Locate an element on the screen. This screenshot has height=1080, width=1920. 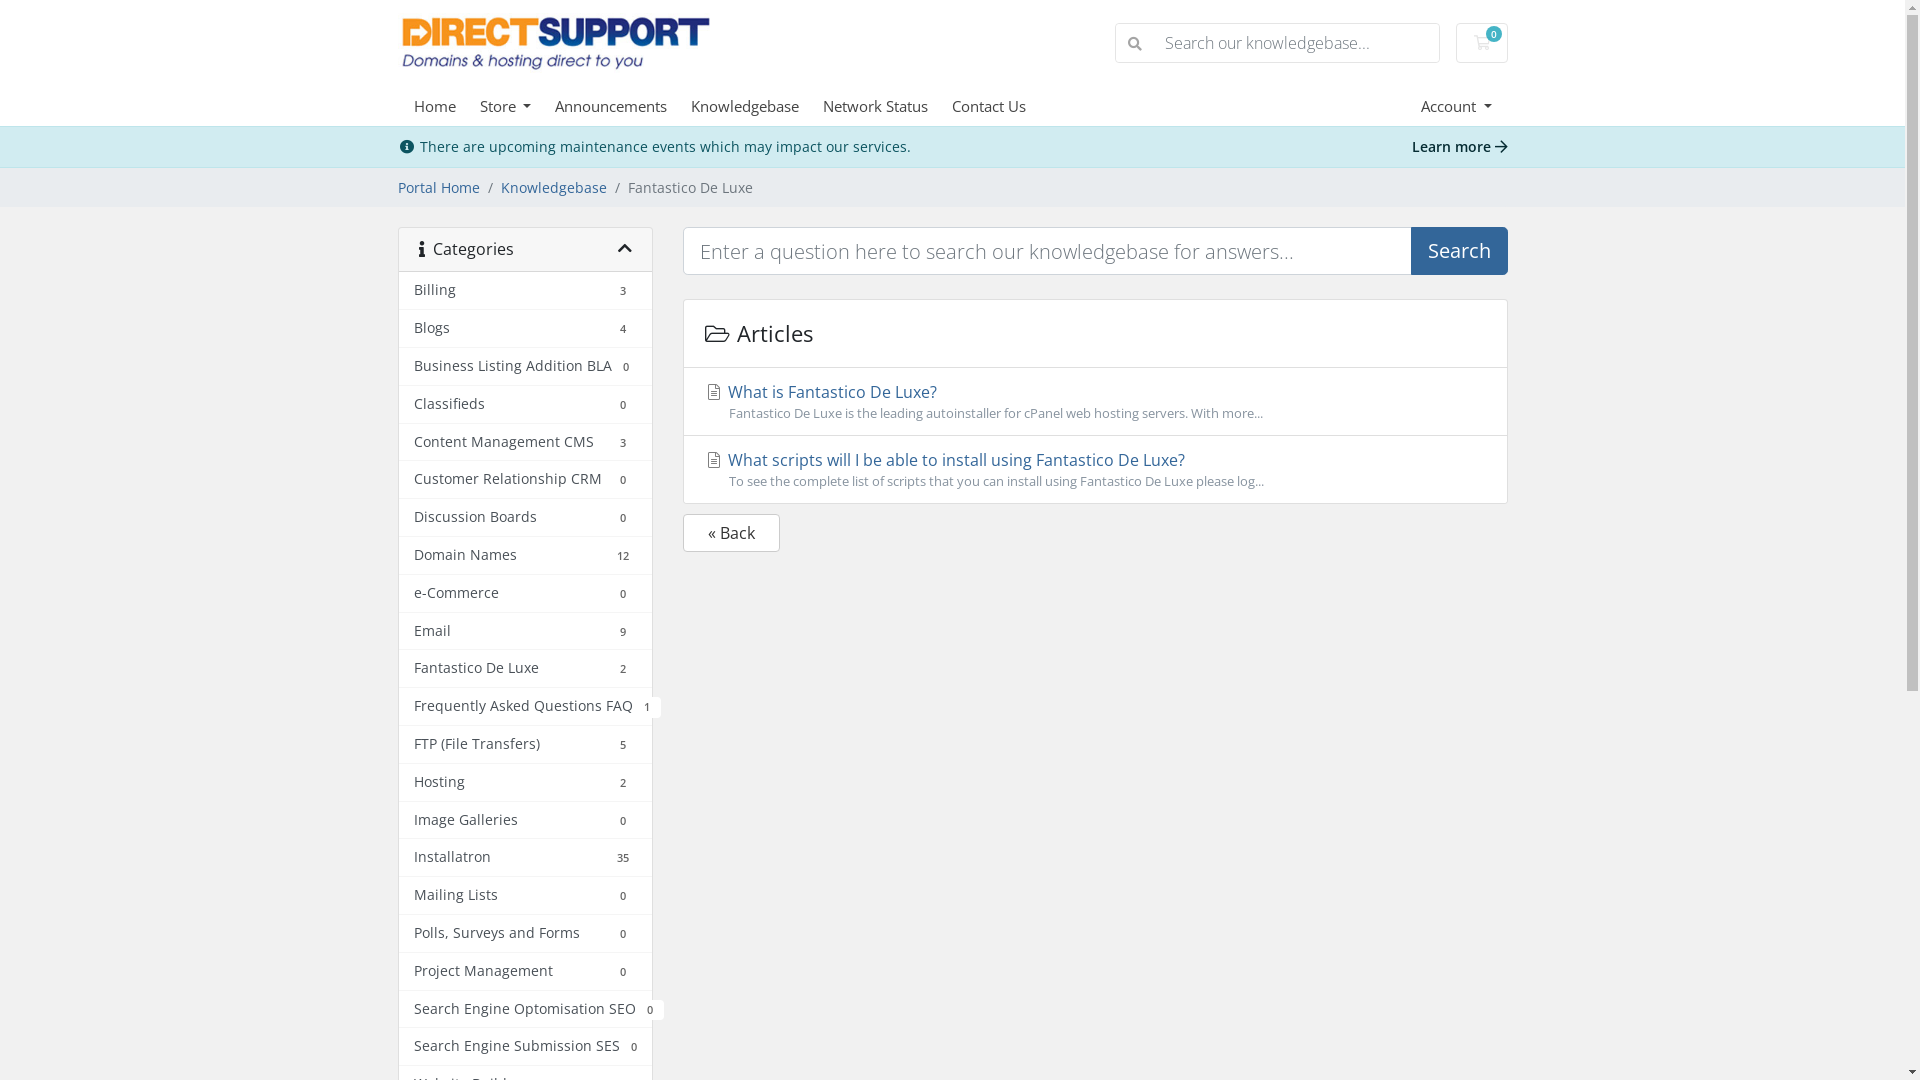
Project Management
0 is located at coordinates (524, 972).